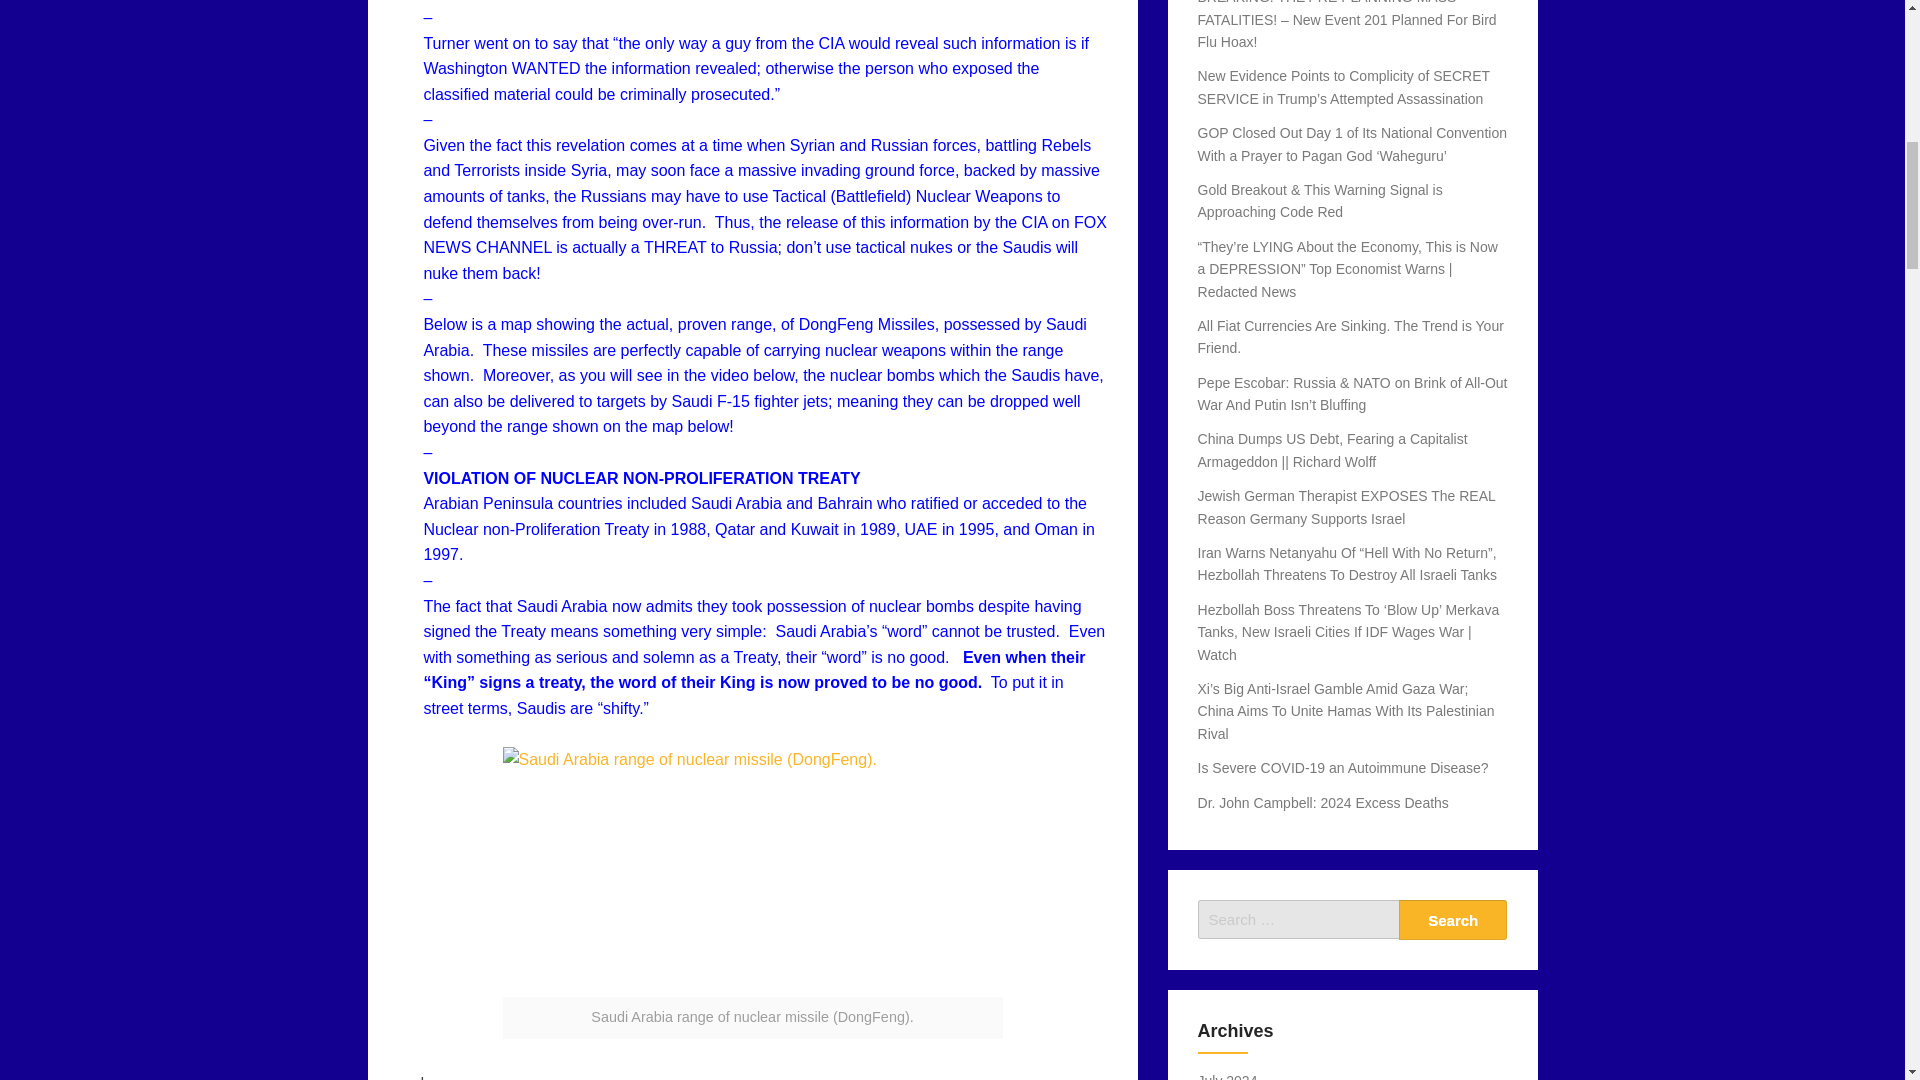 This screenshot has width=1920, height=1080. Describe the element at coordinates (1228, 1076) in the screenshot. I see `July 2024` at that location.